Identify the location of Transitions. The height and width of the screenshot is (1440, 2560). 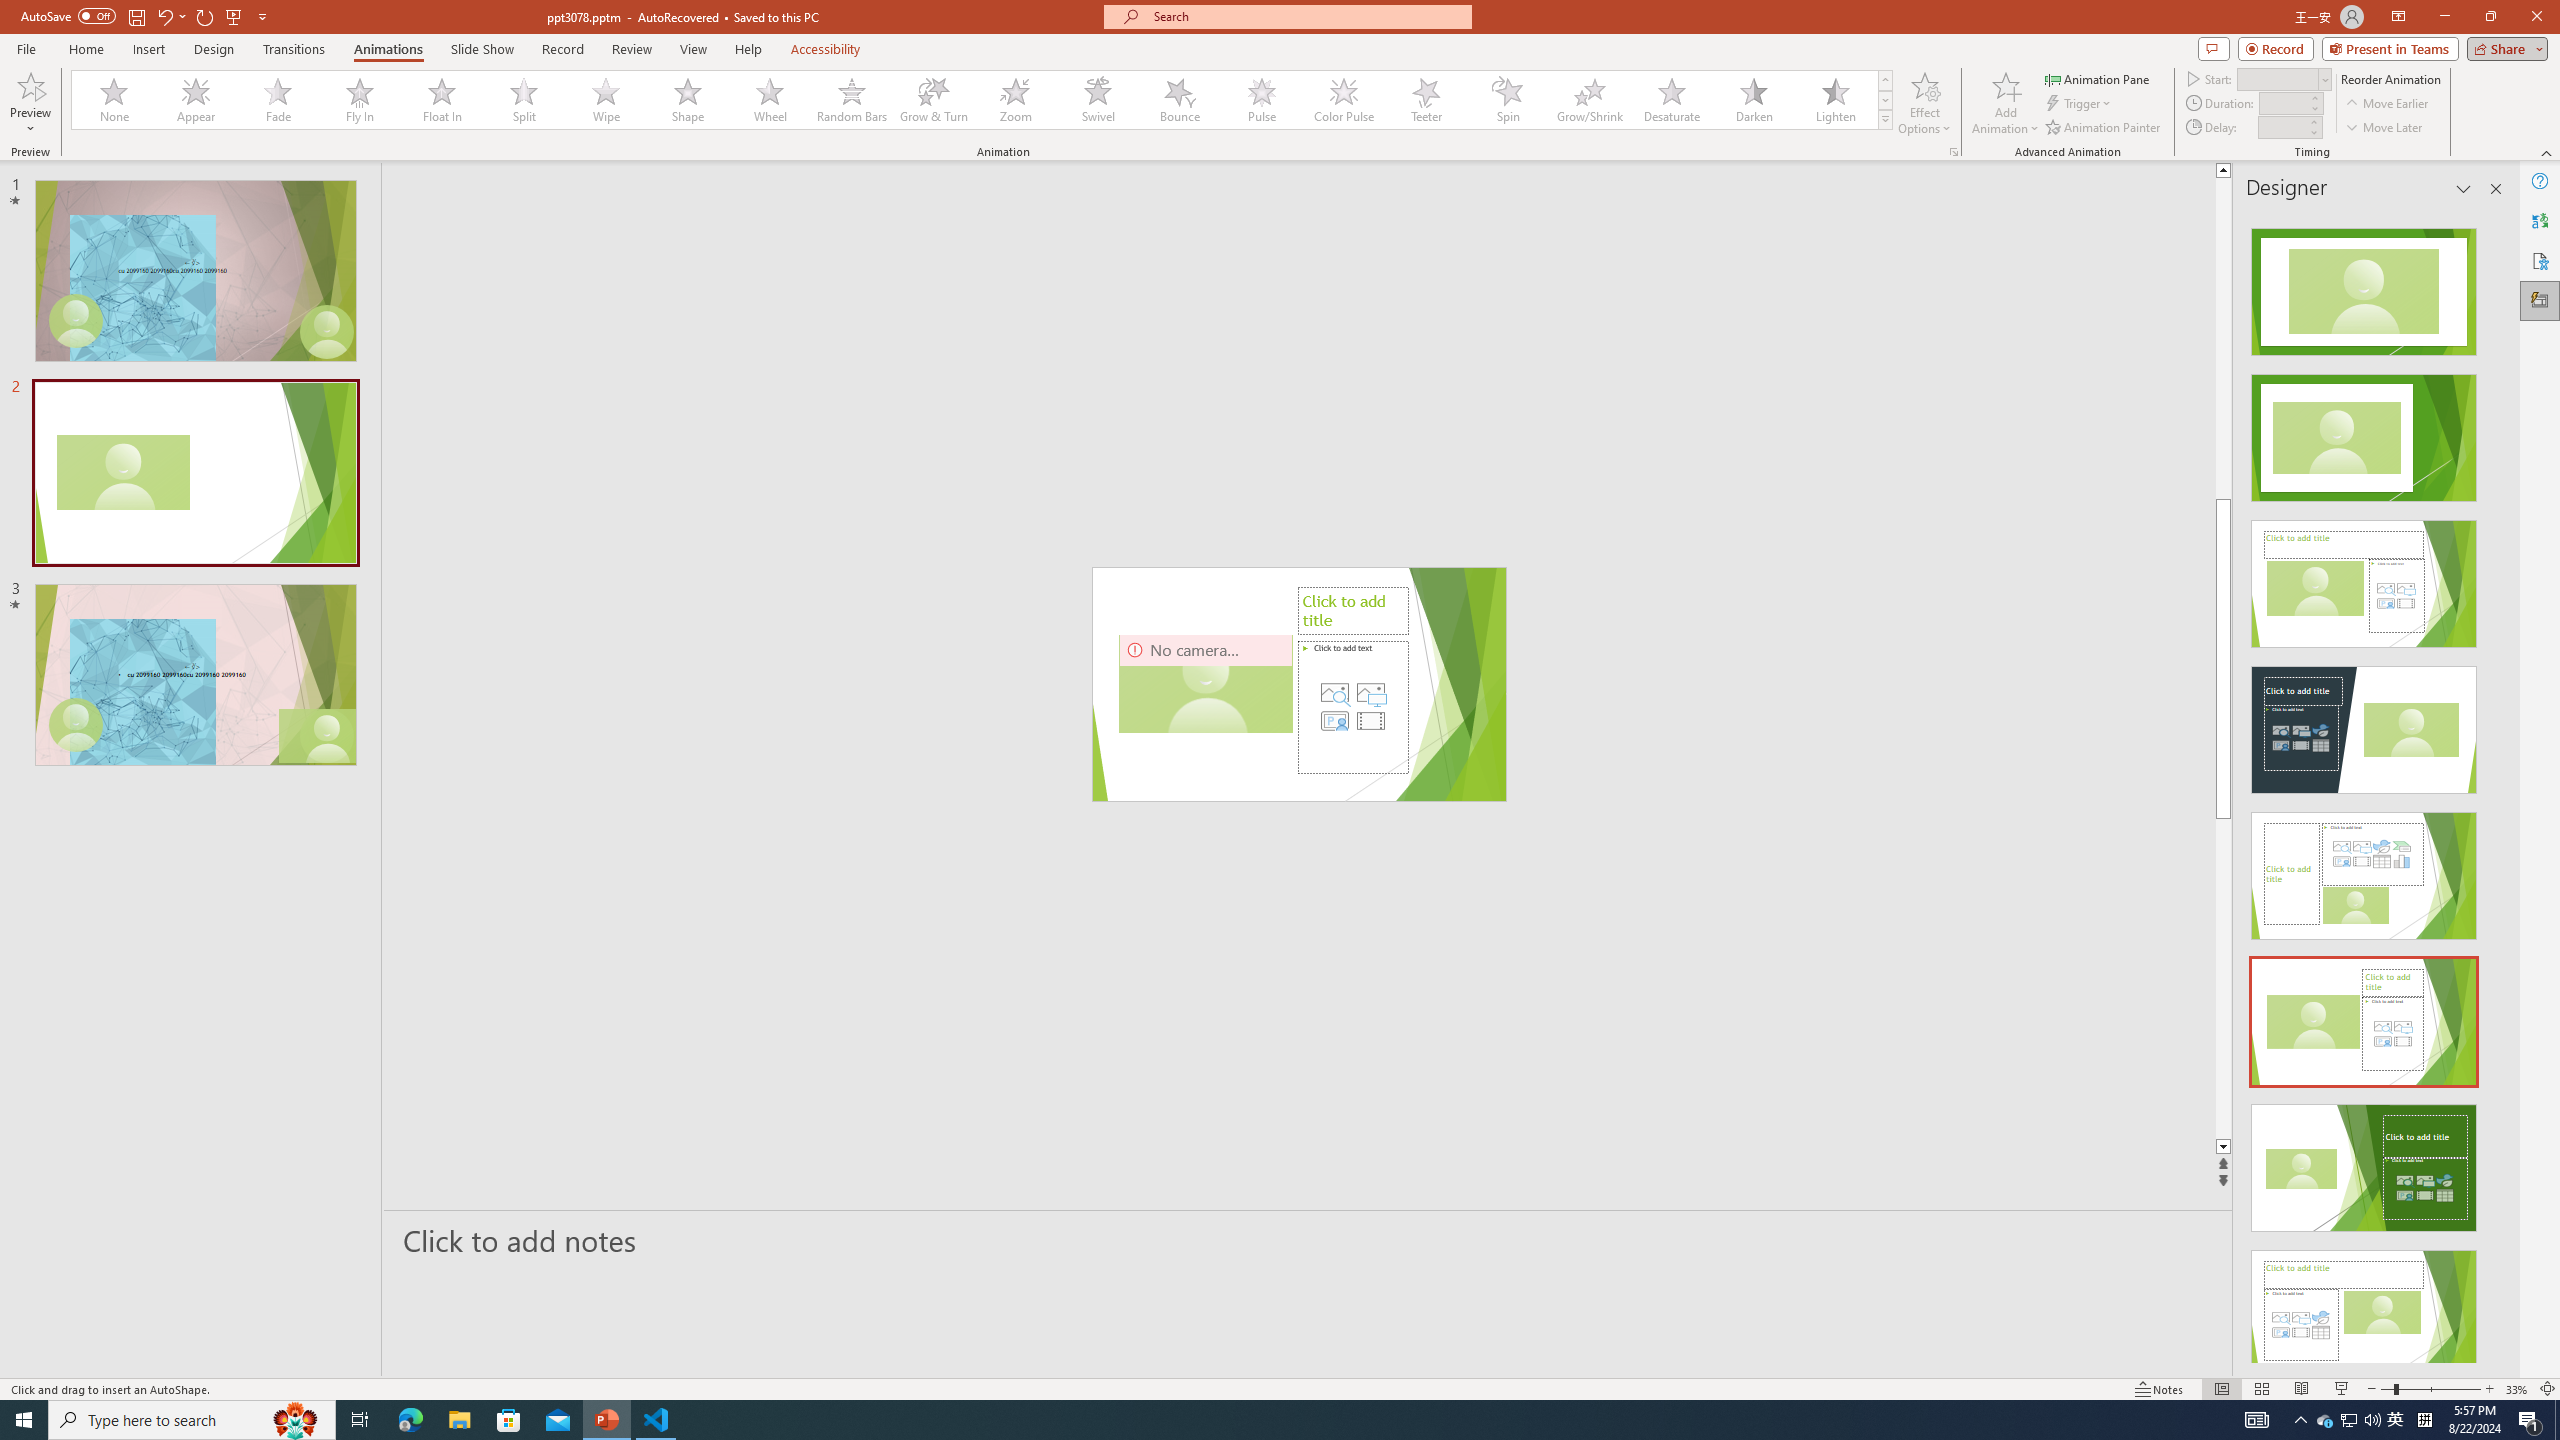
(294, 49).